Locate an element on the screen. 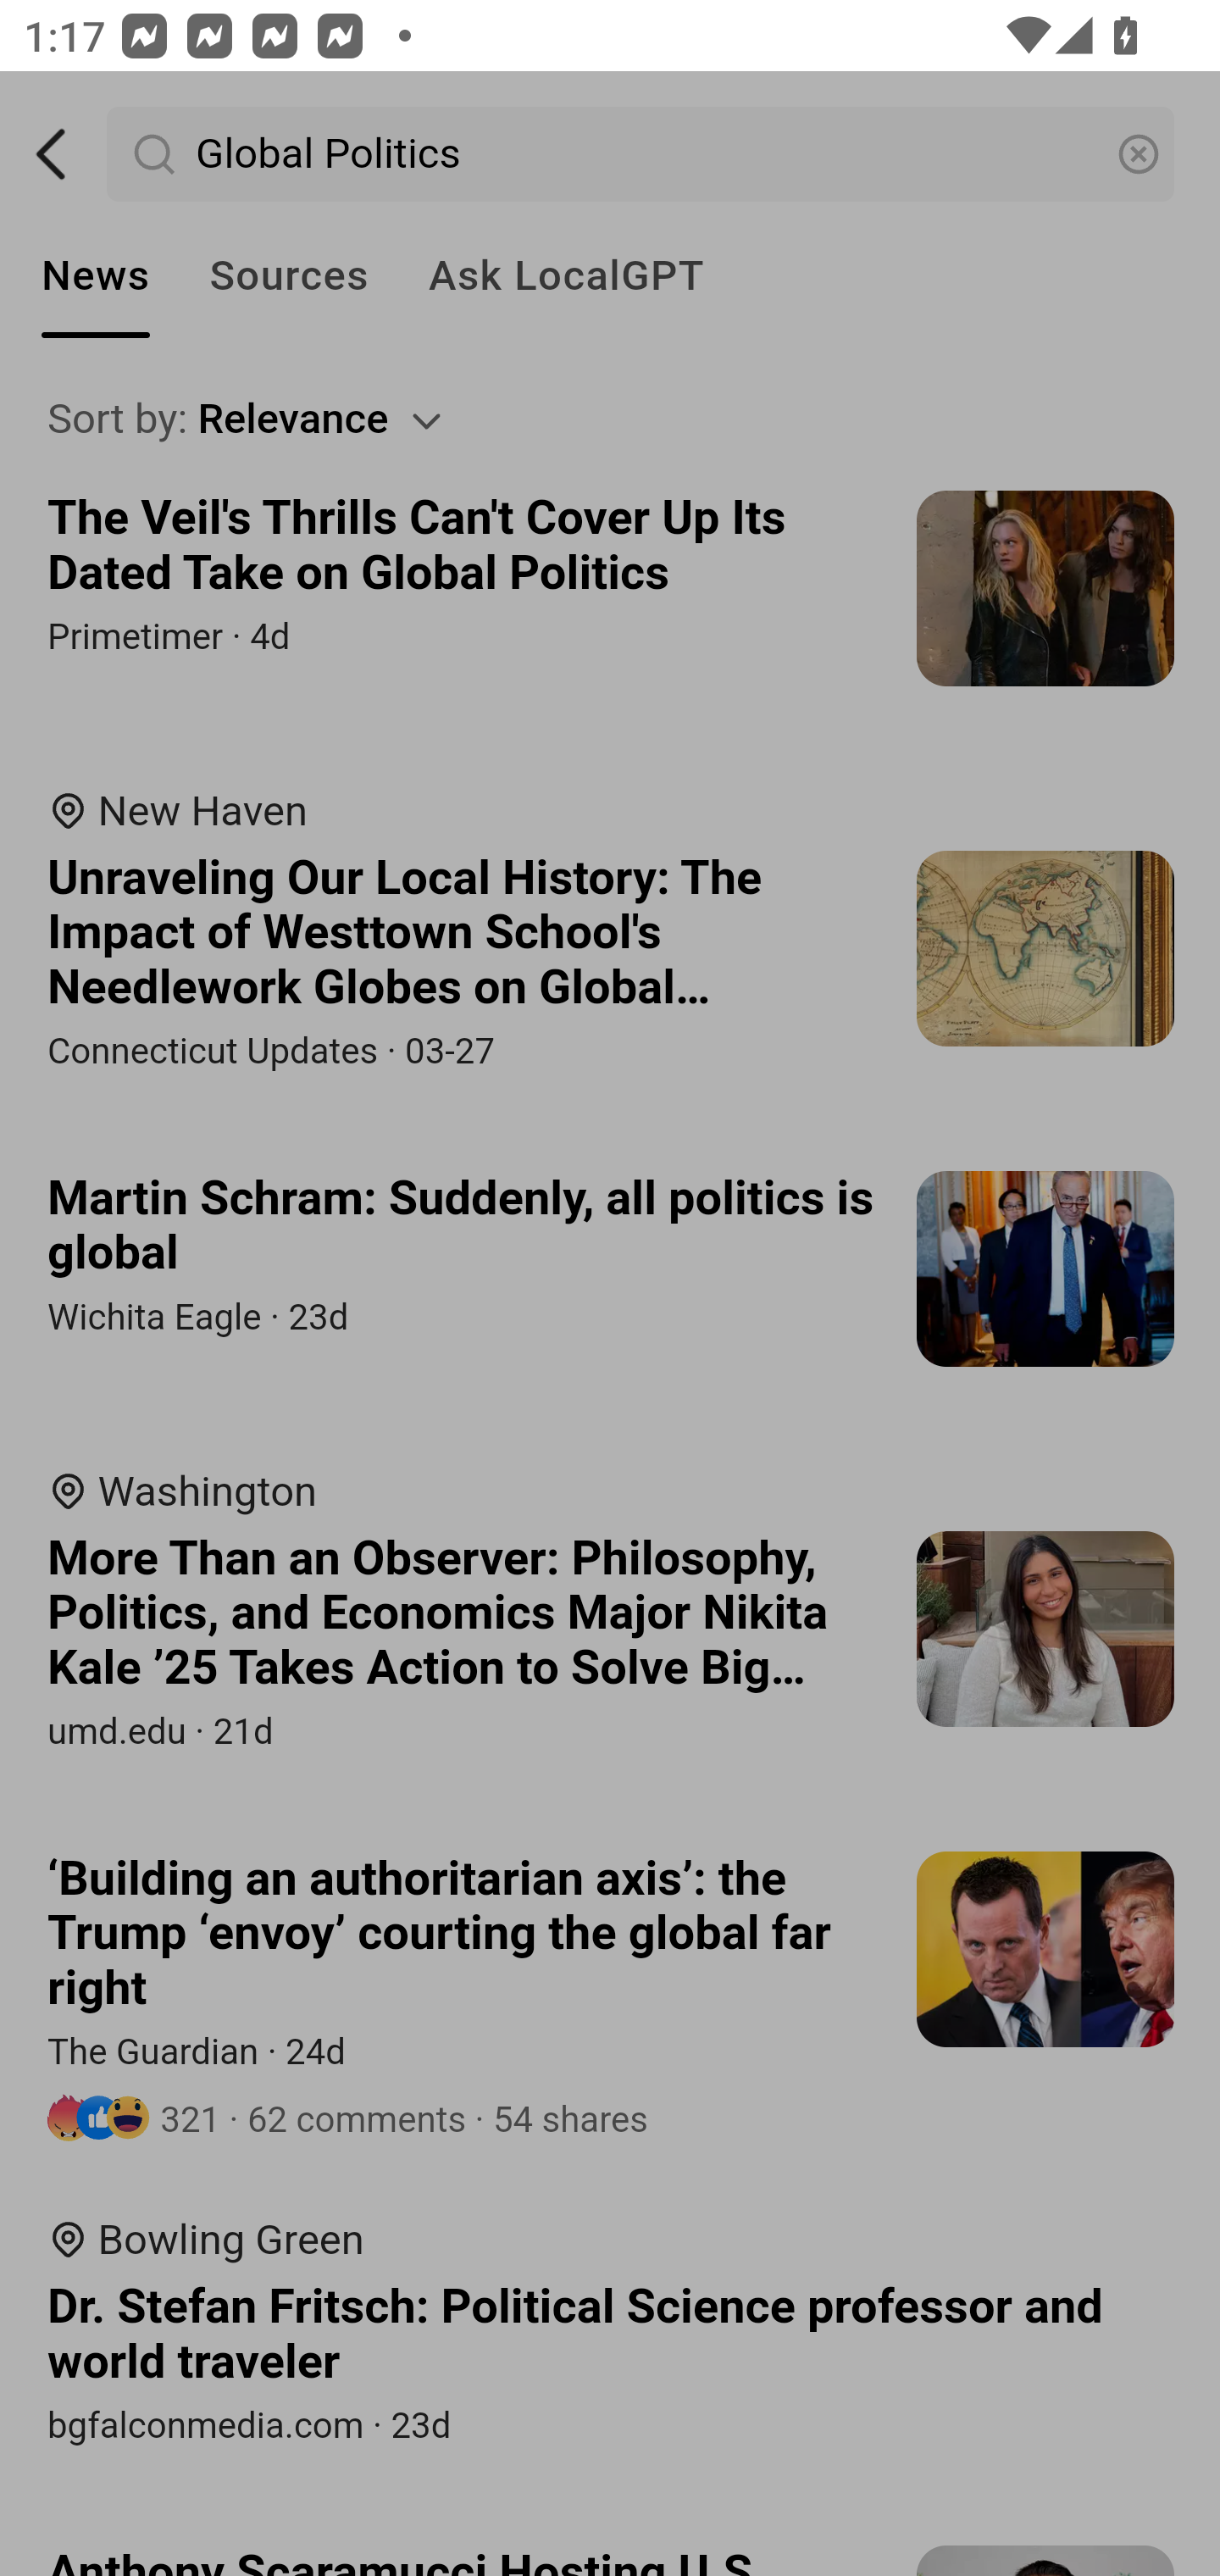 This screenshot has width=1220, height=2576. Global Politics is located at coordinates (642, 154).